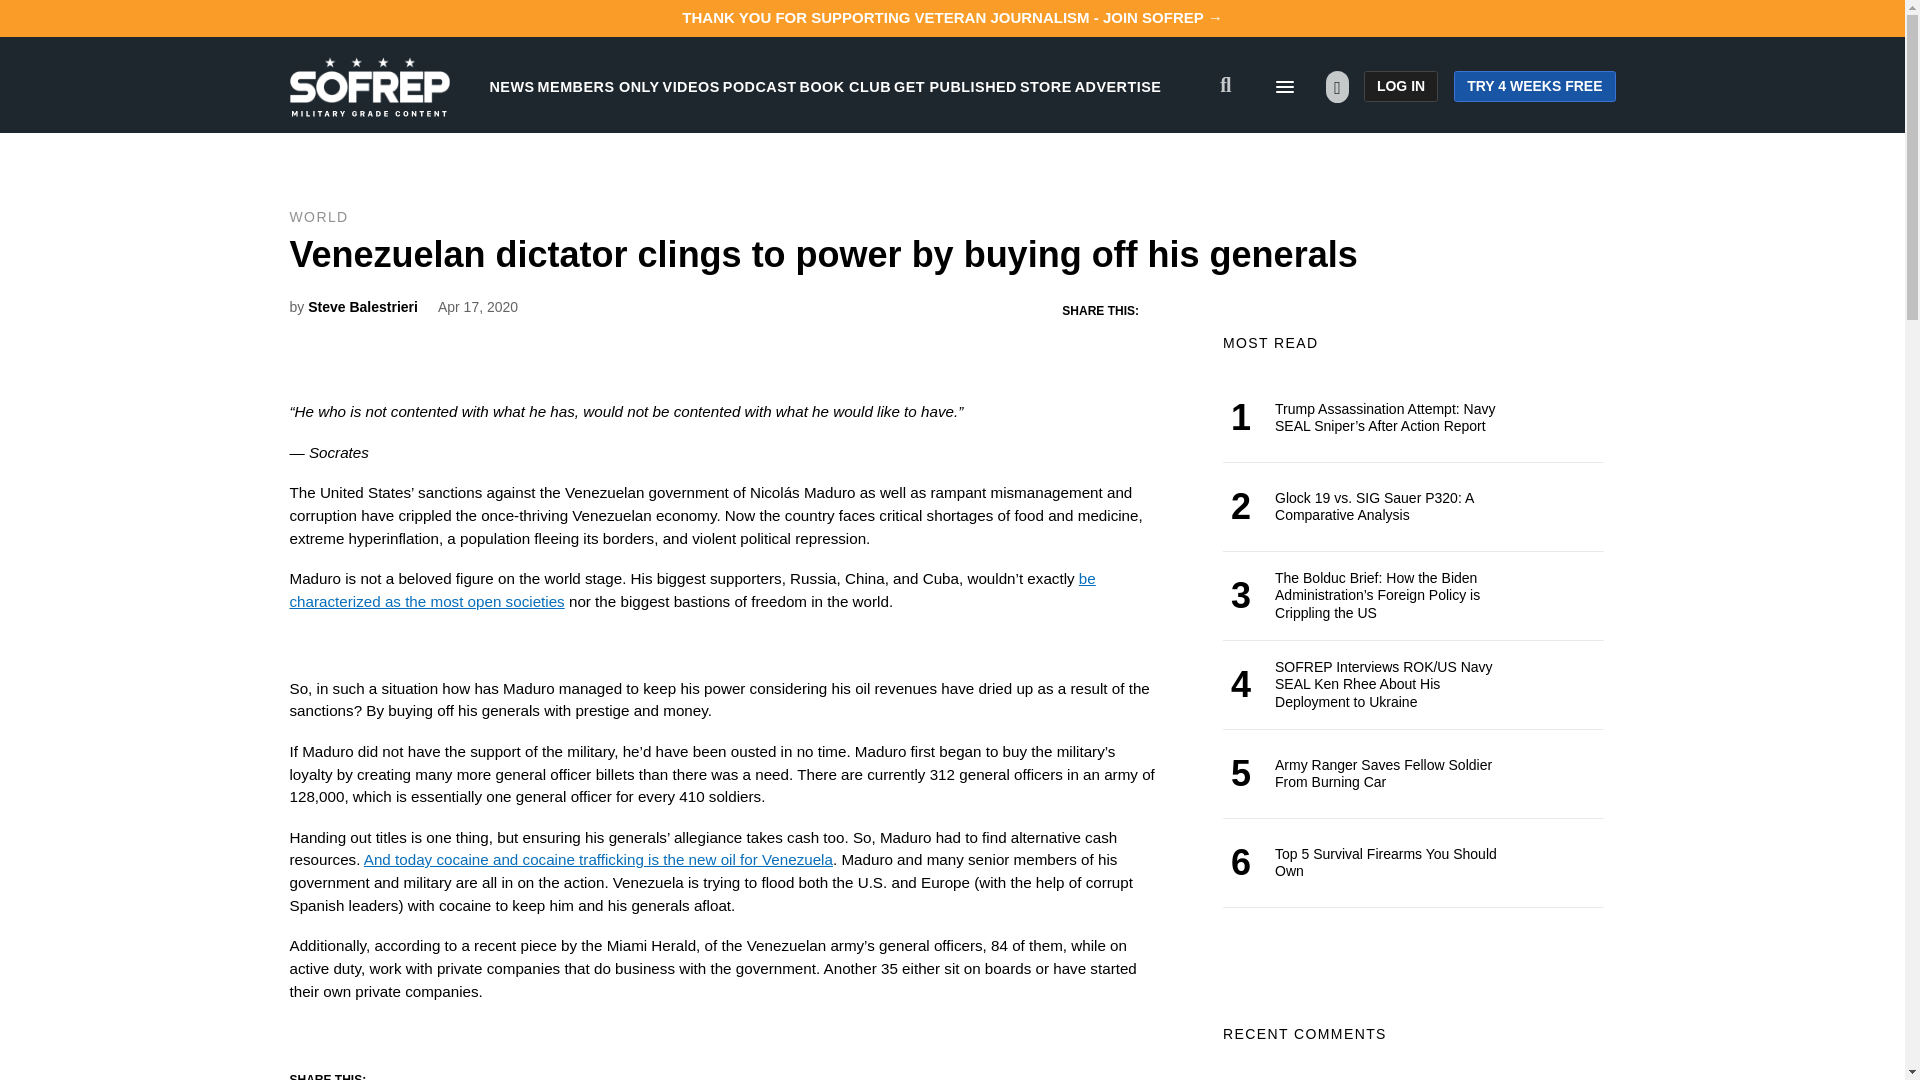 This screenshot has width=1920, height=1080. I want to click on LOG IN, so click(1400, 86).